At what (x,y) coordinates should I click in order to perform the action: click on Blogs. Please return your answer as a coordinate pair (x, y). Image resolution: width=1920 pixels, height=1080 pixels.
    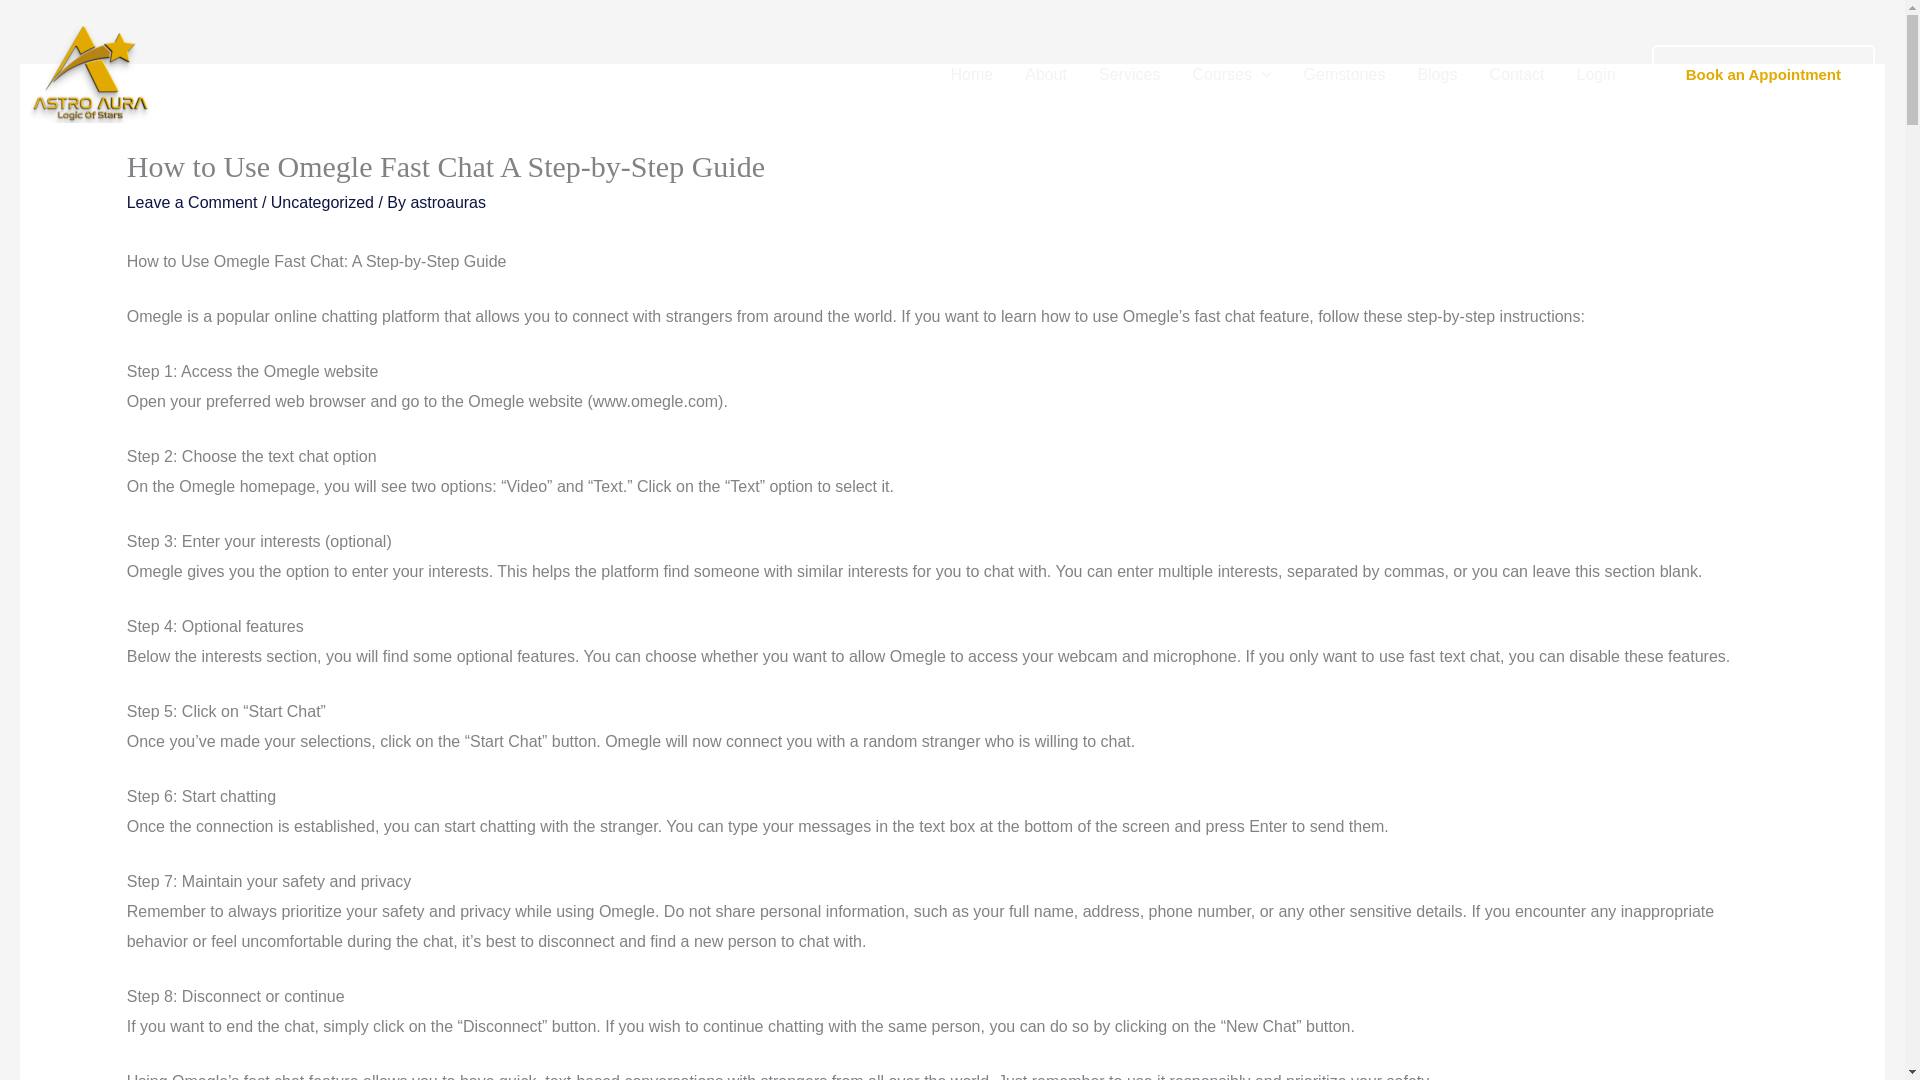
    Looking at the image, I should click on (1436, 74).